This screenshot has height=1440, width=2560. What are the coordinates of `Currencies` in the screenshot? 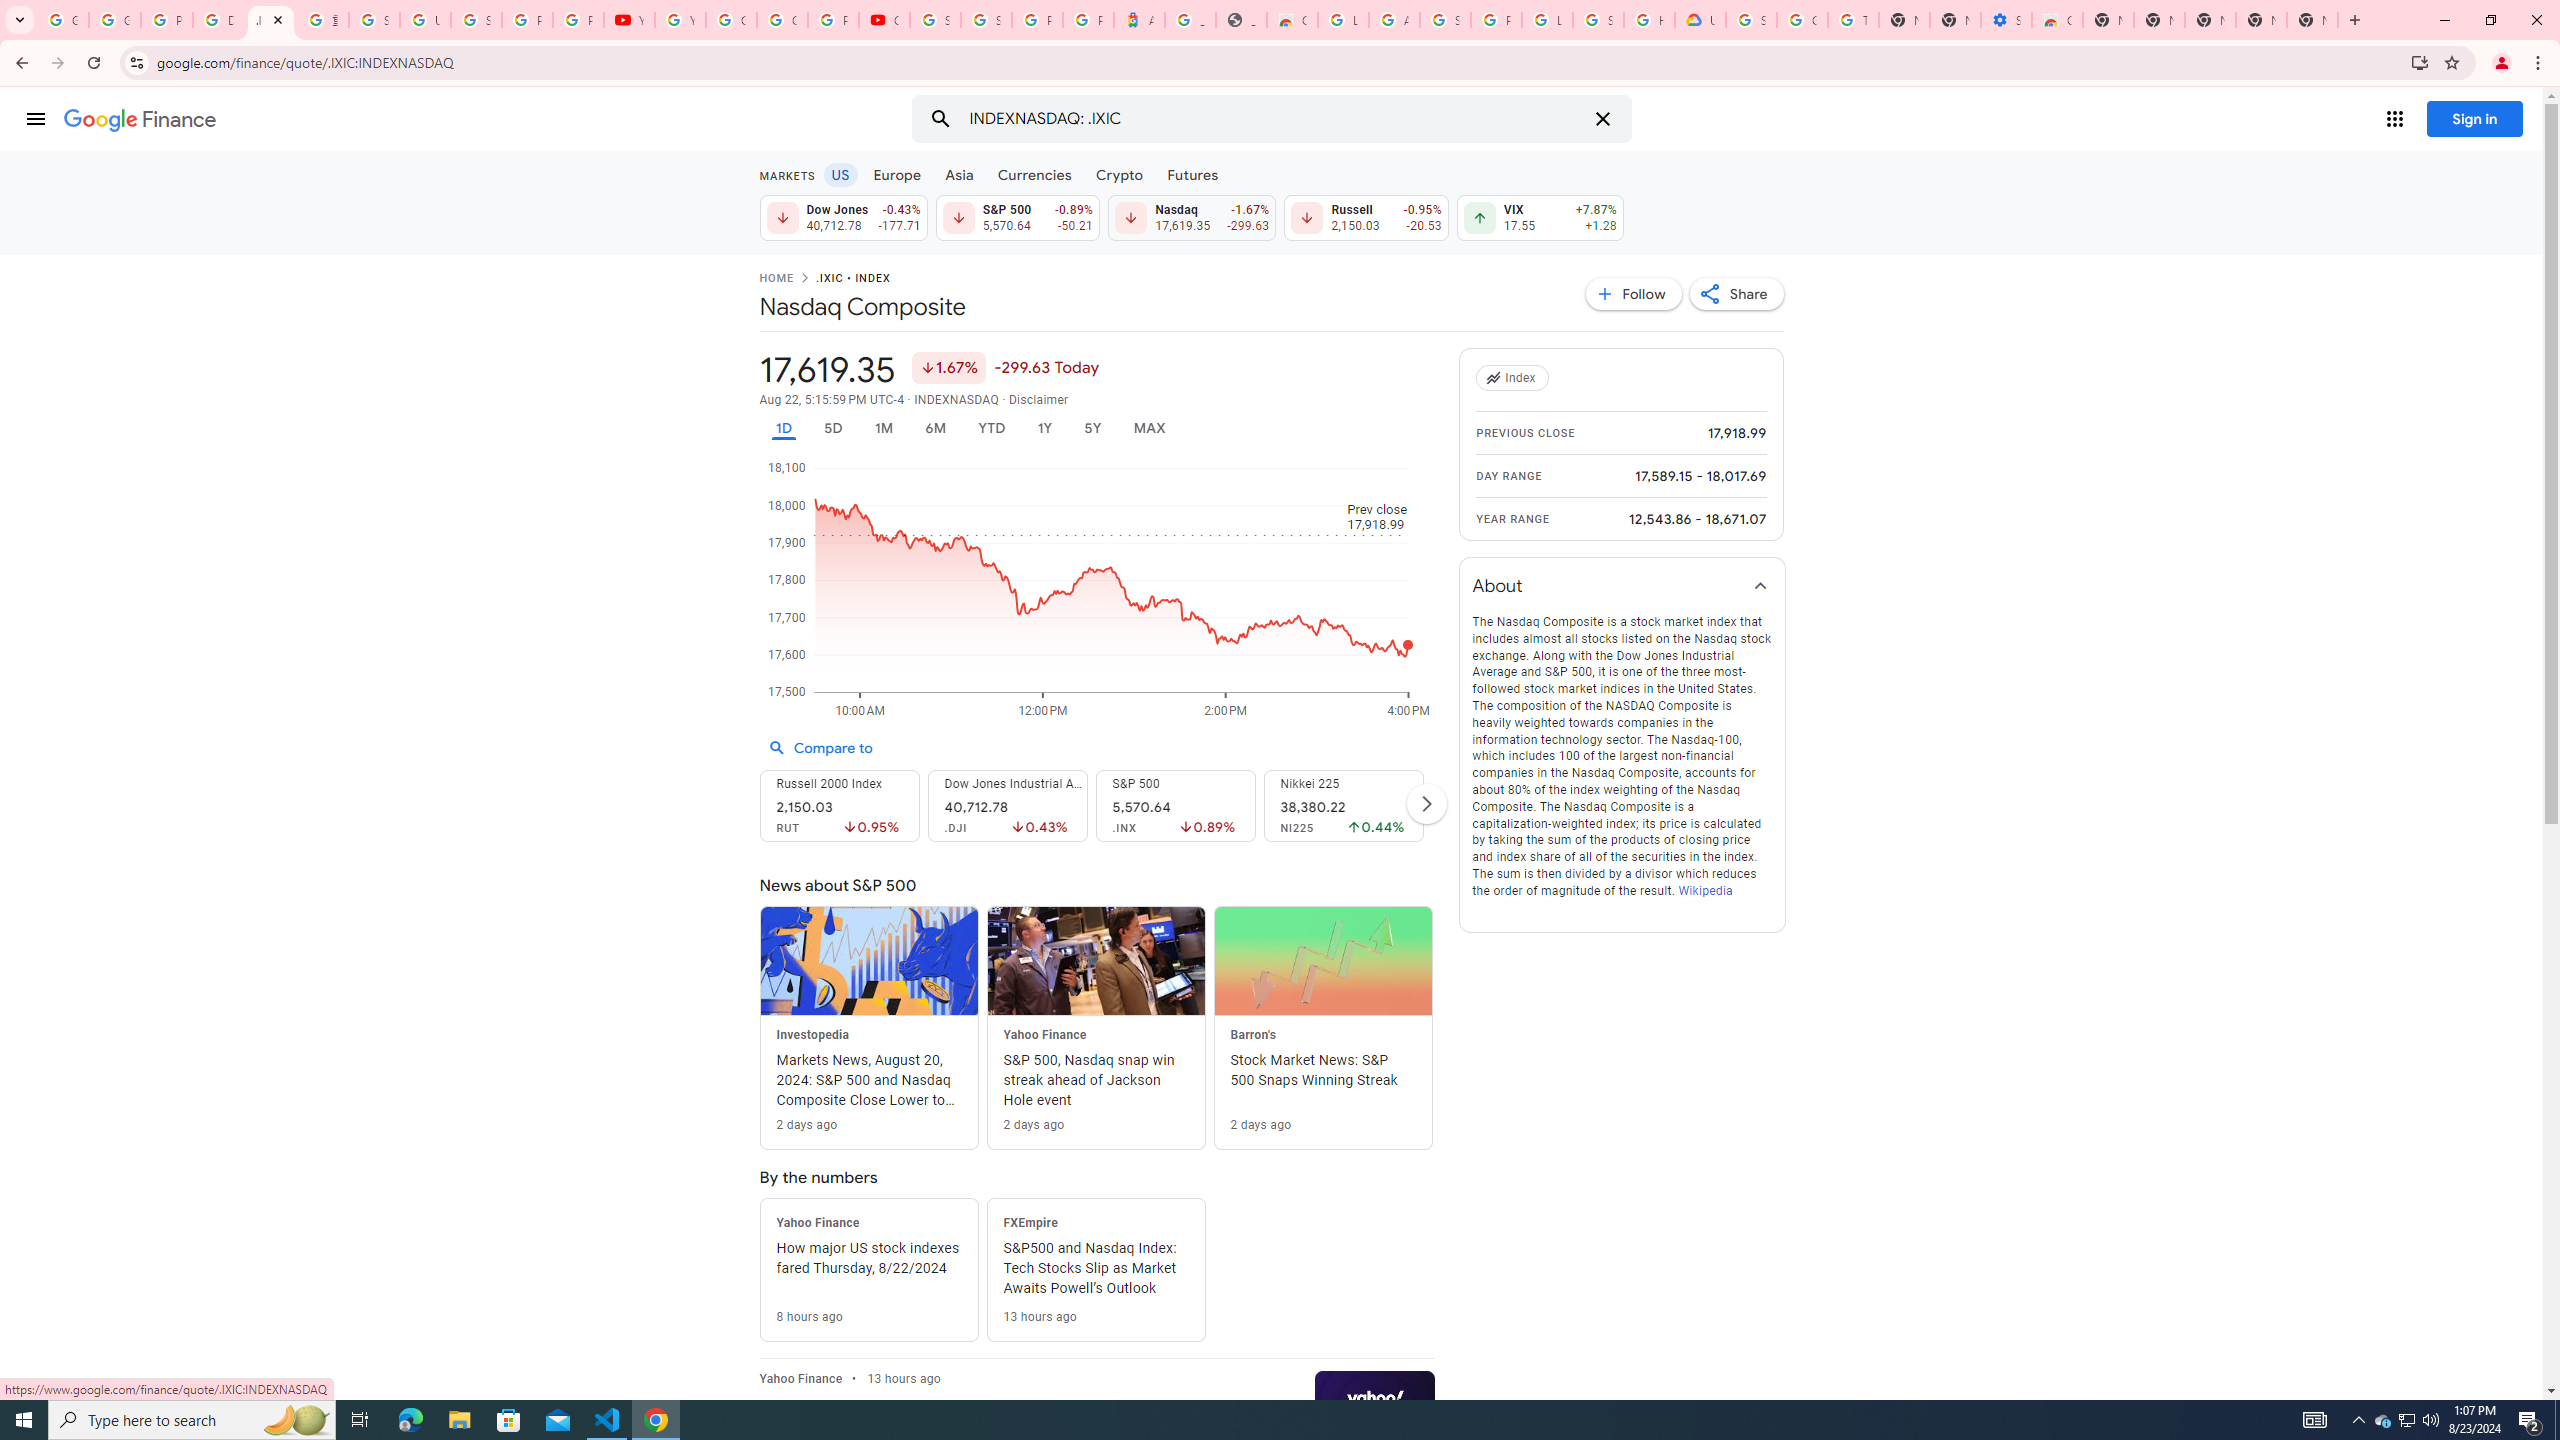 It's located at (1034, 174).